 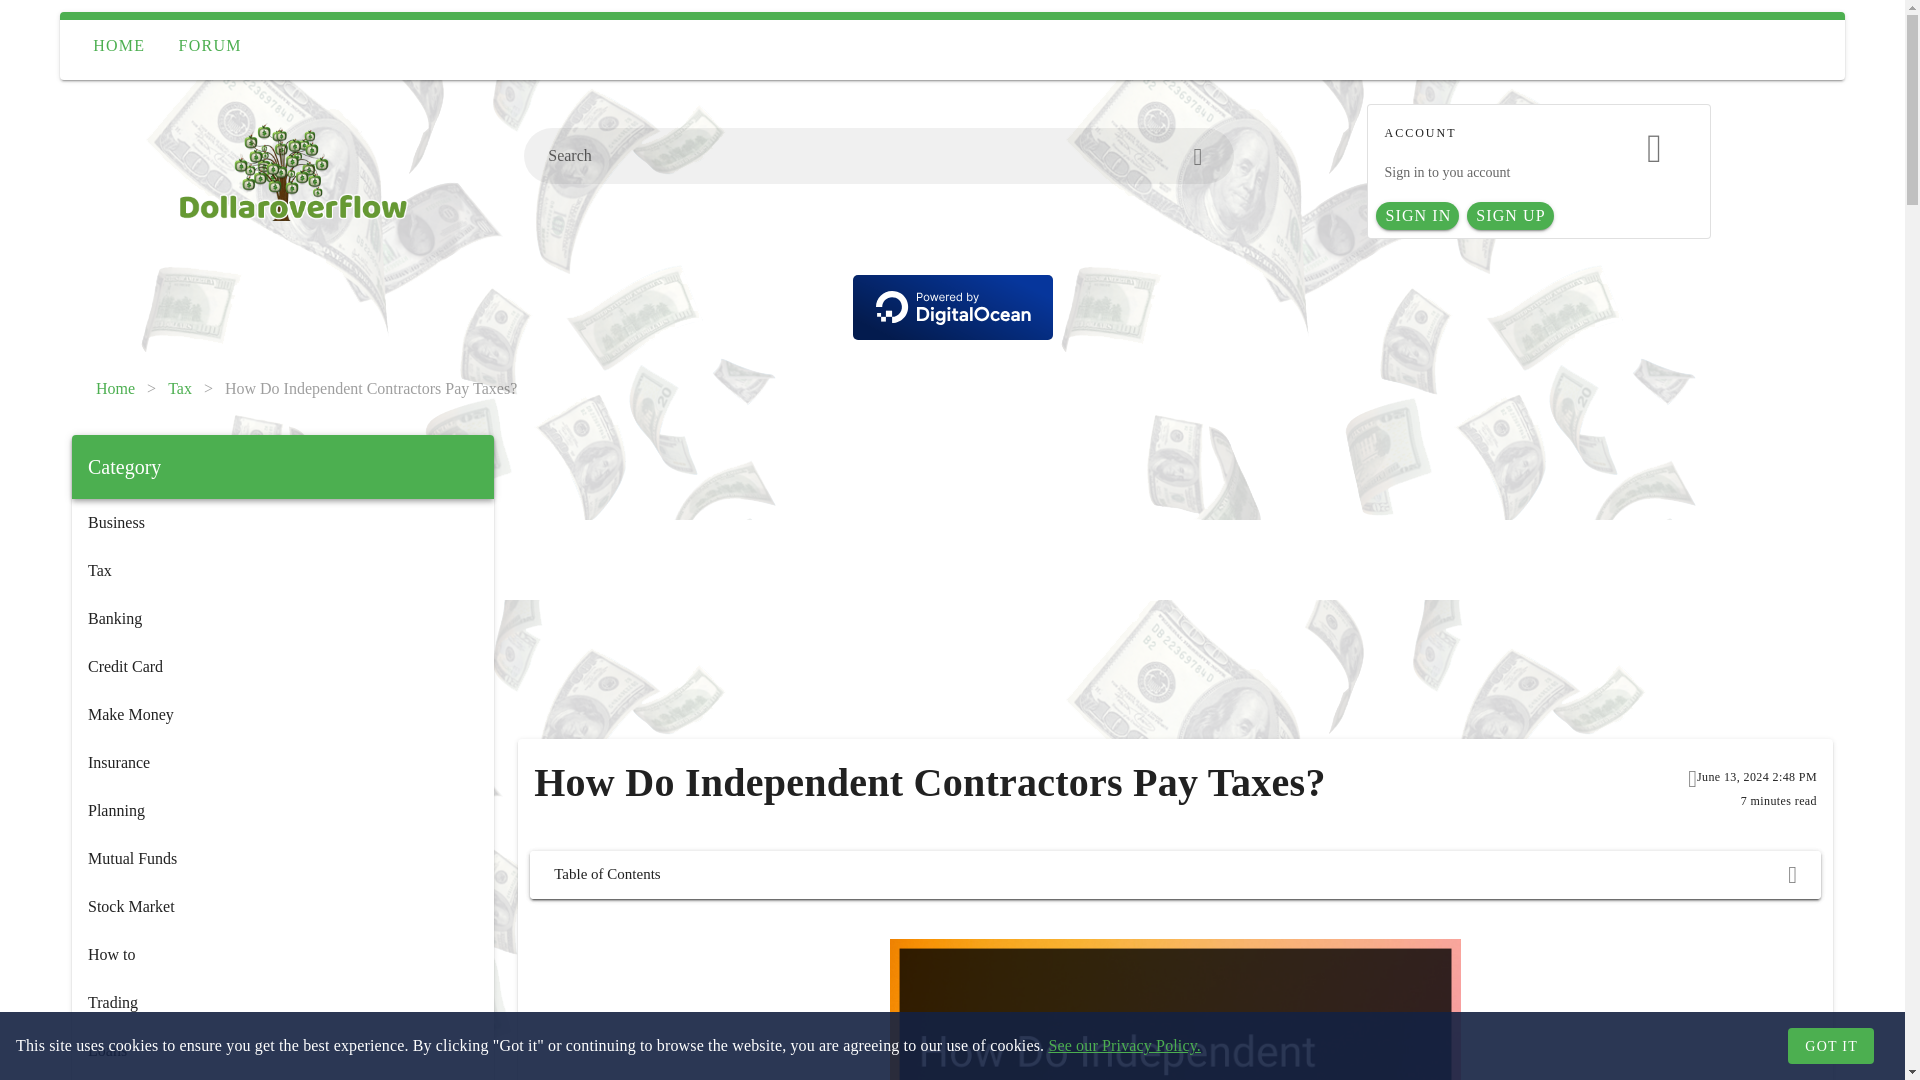 What do you see at coordinates (282, 762) in the screenshot?
I see `Insurance` at bounding box center [282, 762].